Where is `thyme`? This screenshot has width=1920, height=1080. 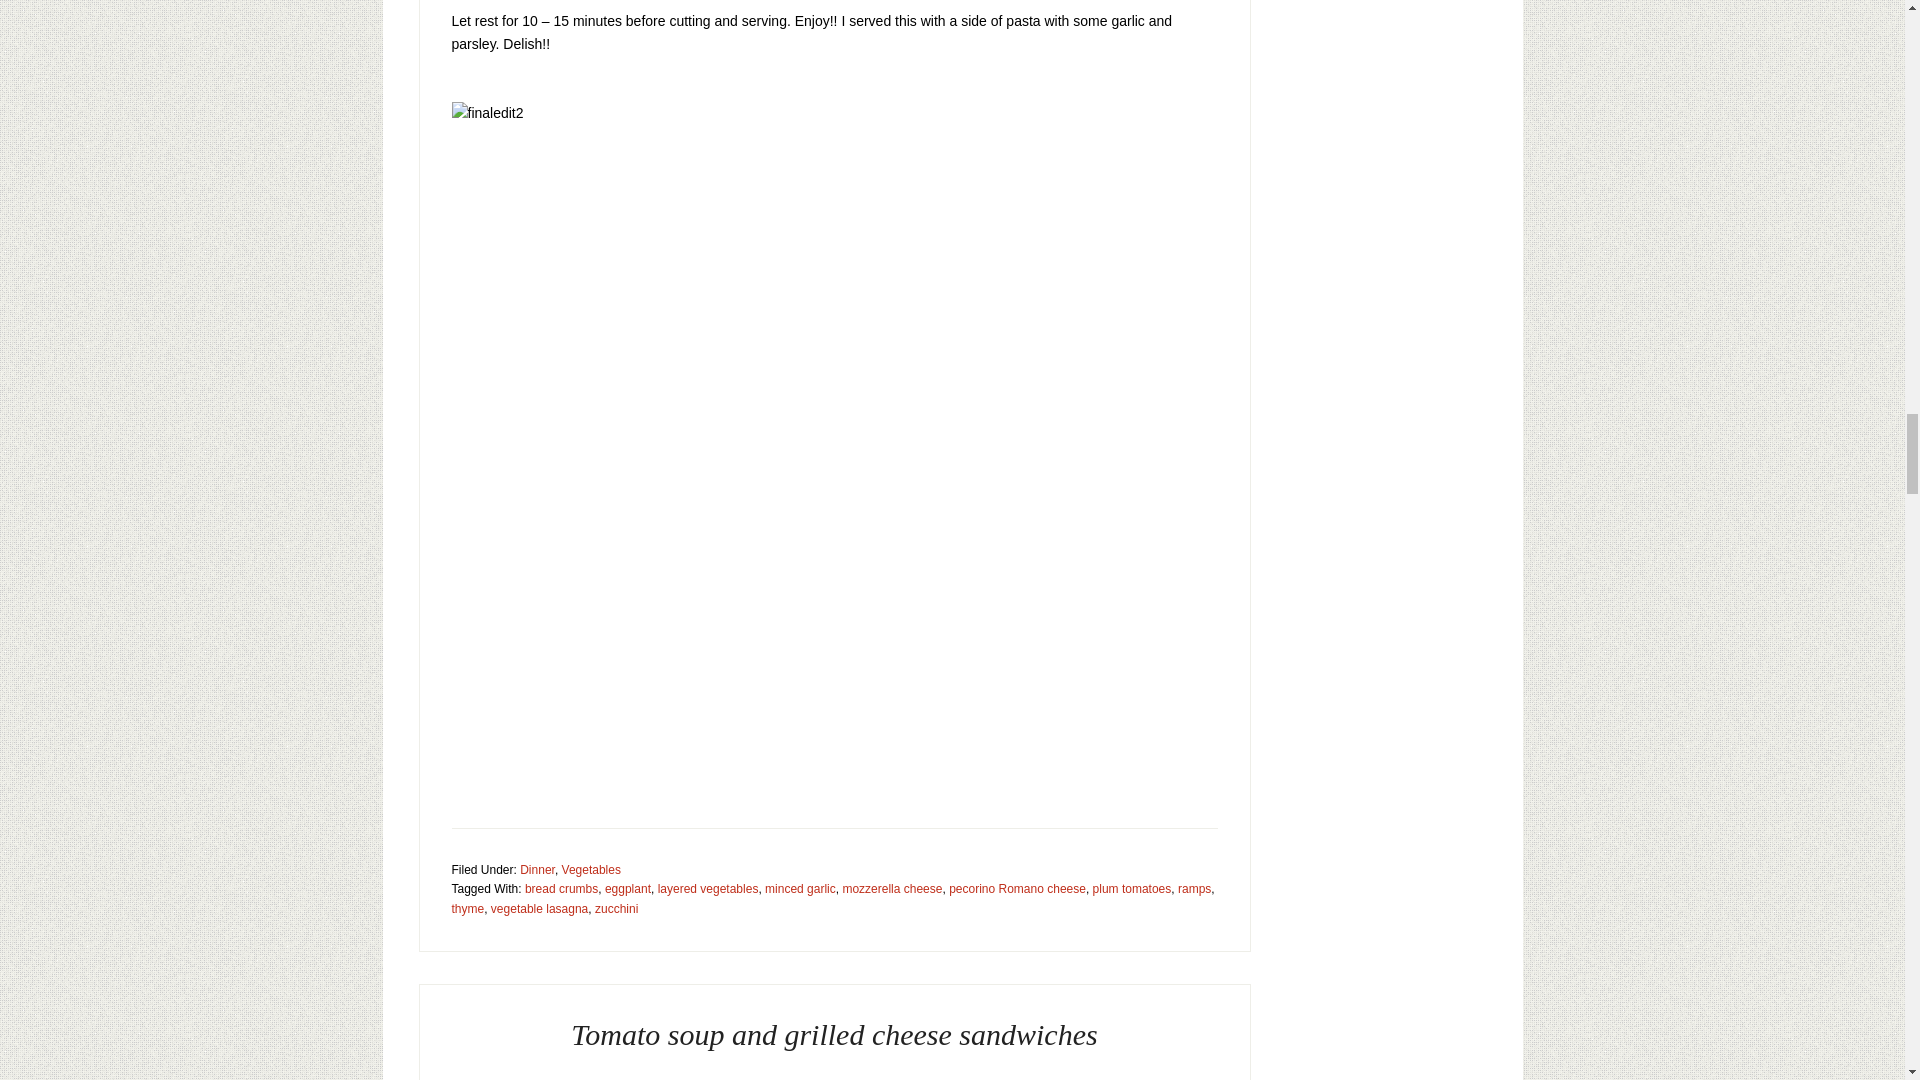 thyme is located at coordinates (468, 908).